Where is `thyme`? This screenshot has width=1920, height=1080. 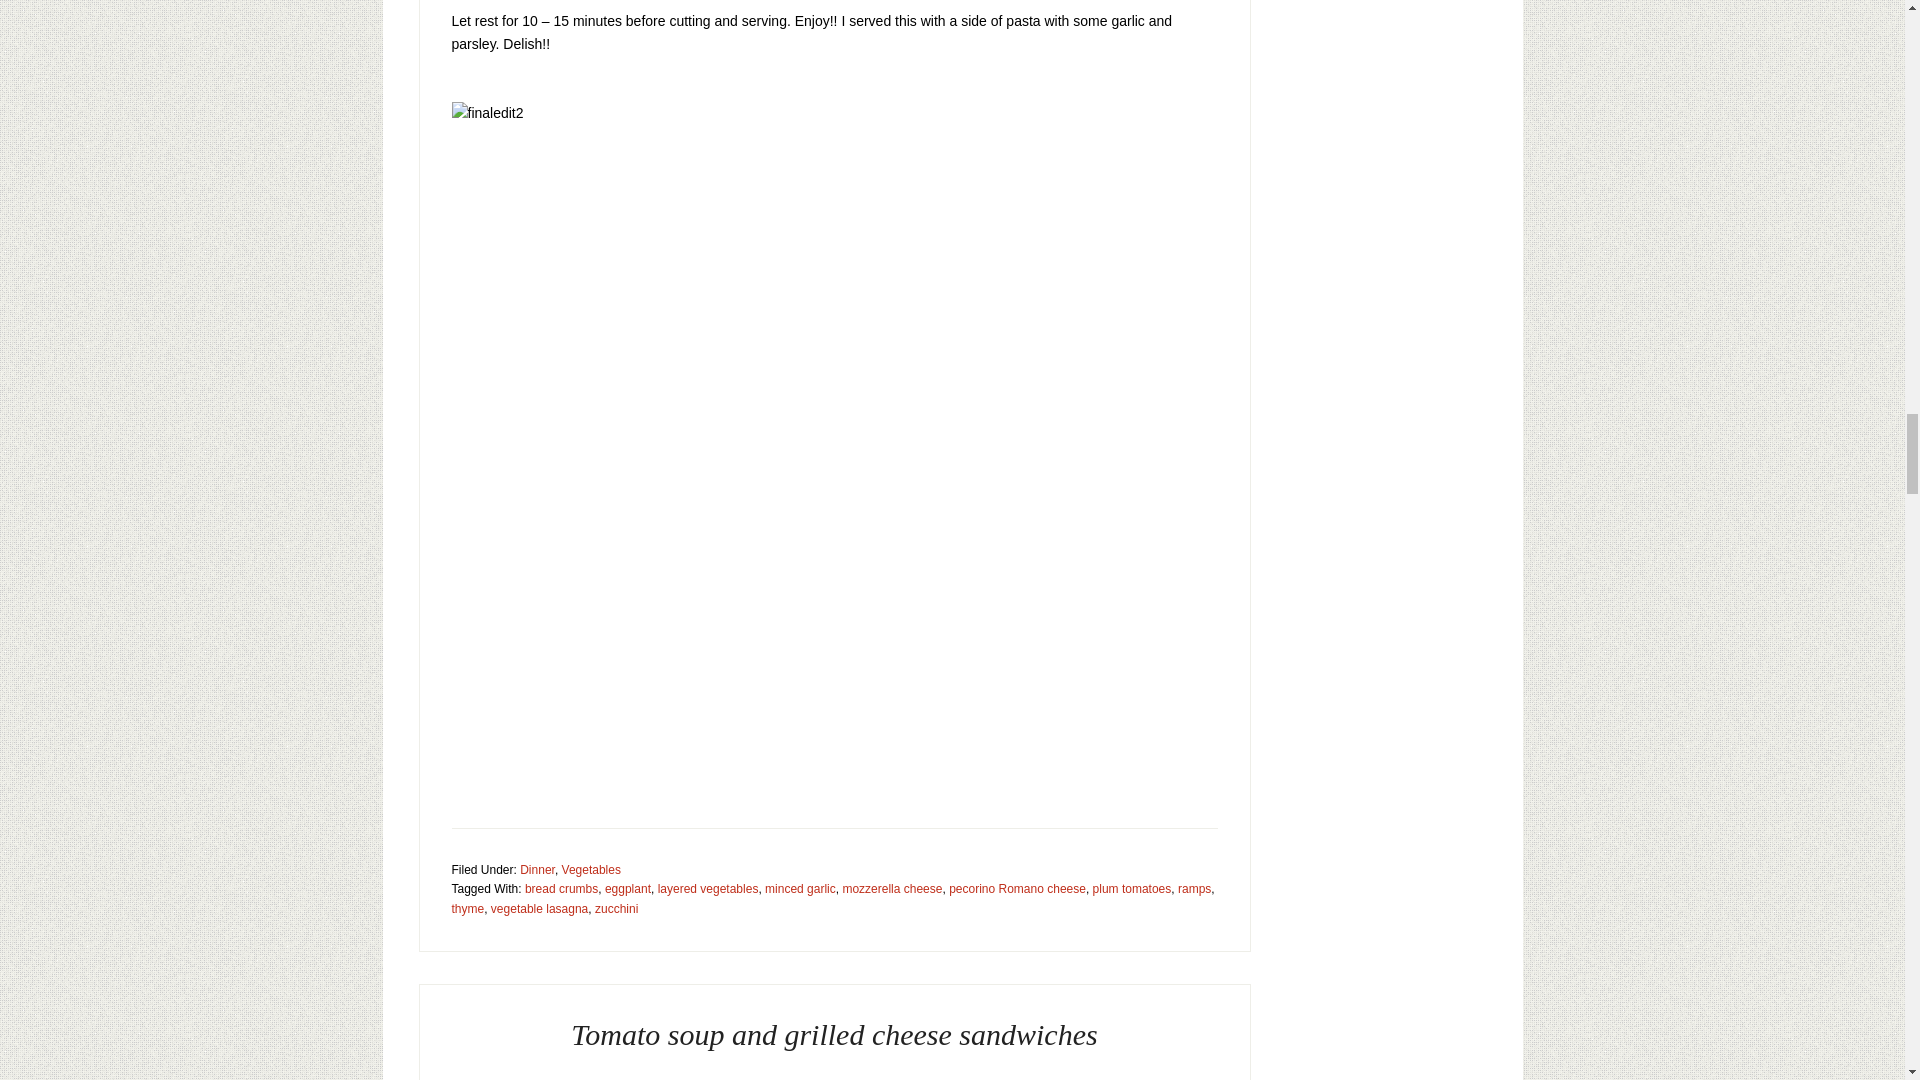 thyme is located at coordinates (468, 908).